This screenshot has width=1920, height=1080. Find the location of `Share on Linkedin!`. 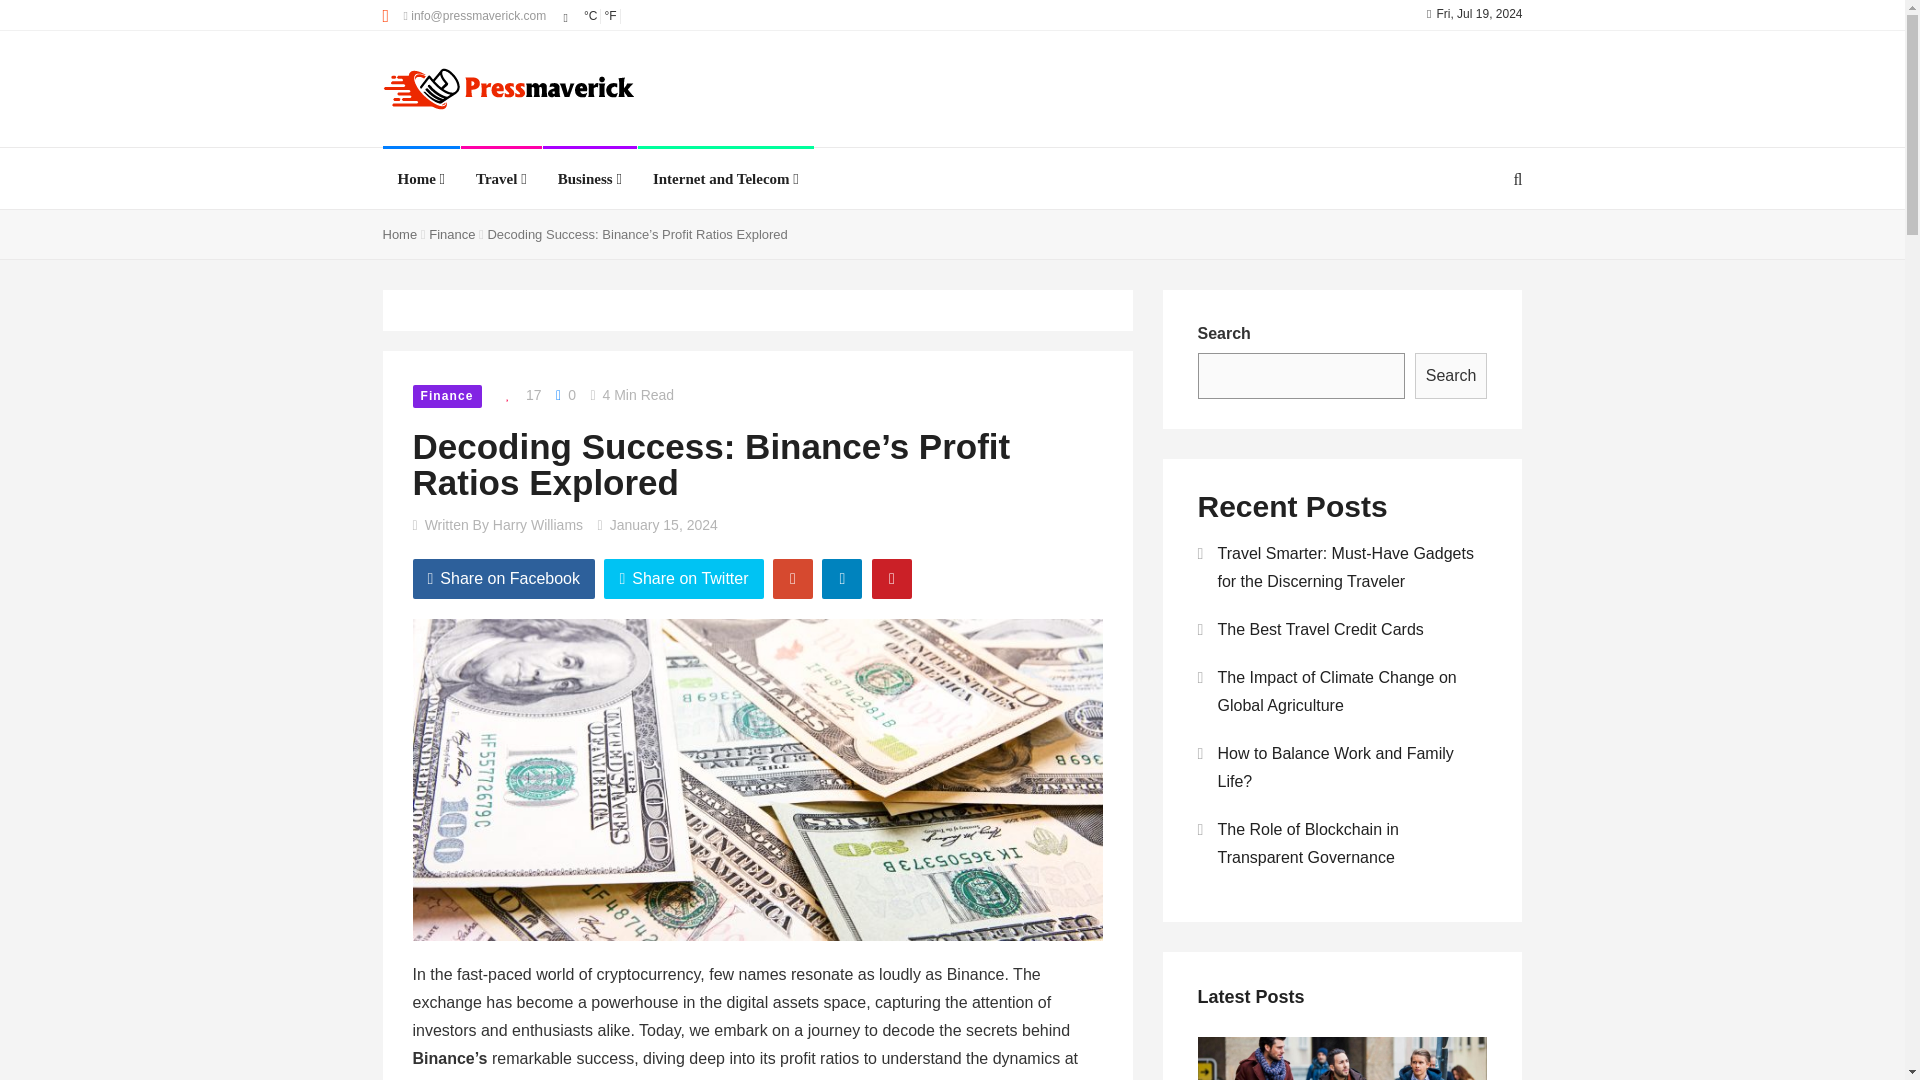

Share on Linkedin! is located at coordinates (842, 579).